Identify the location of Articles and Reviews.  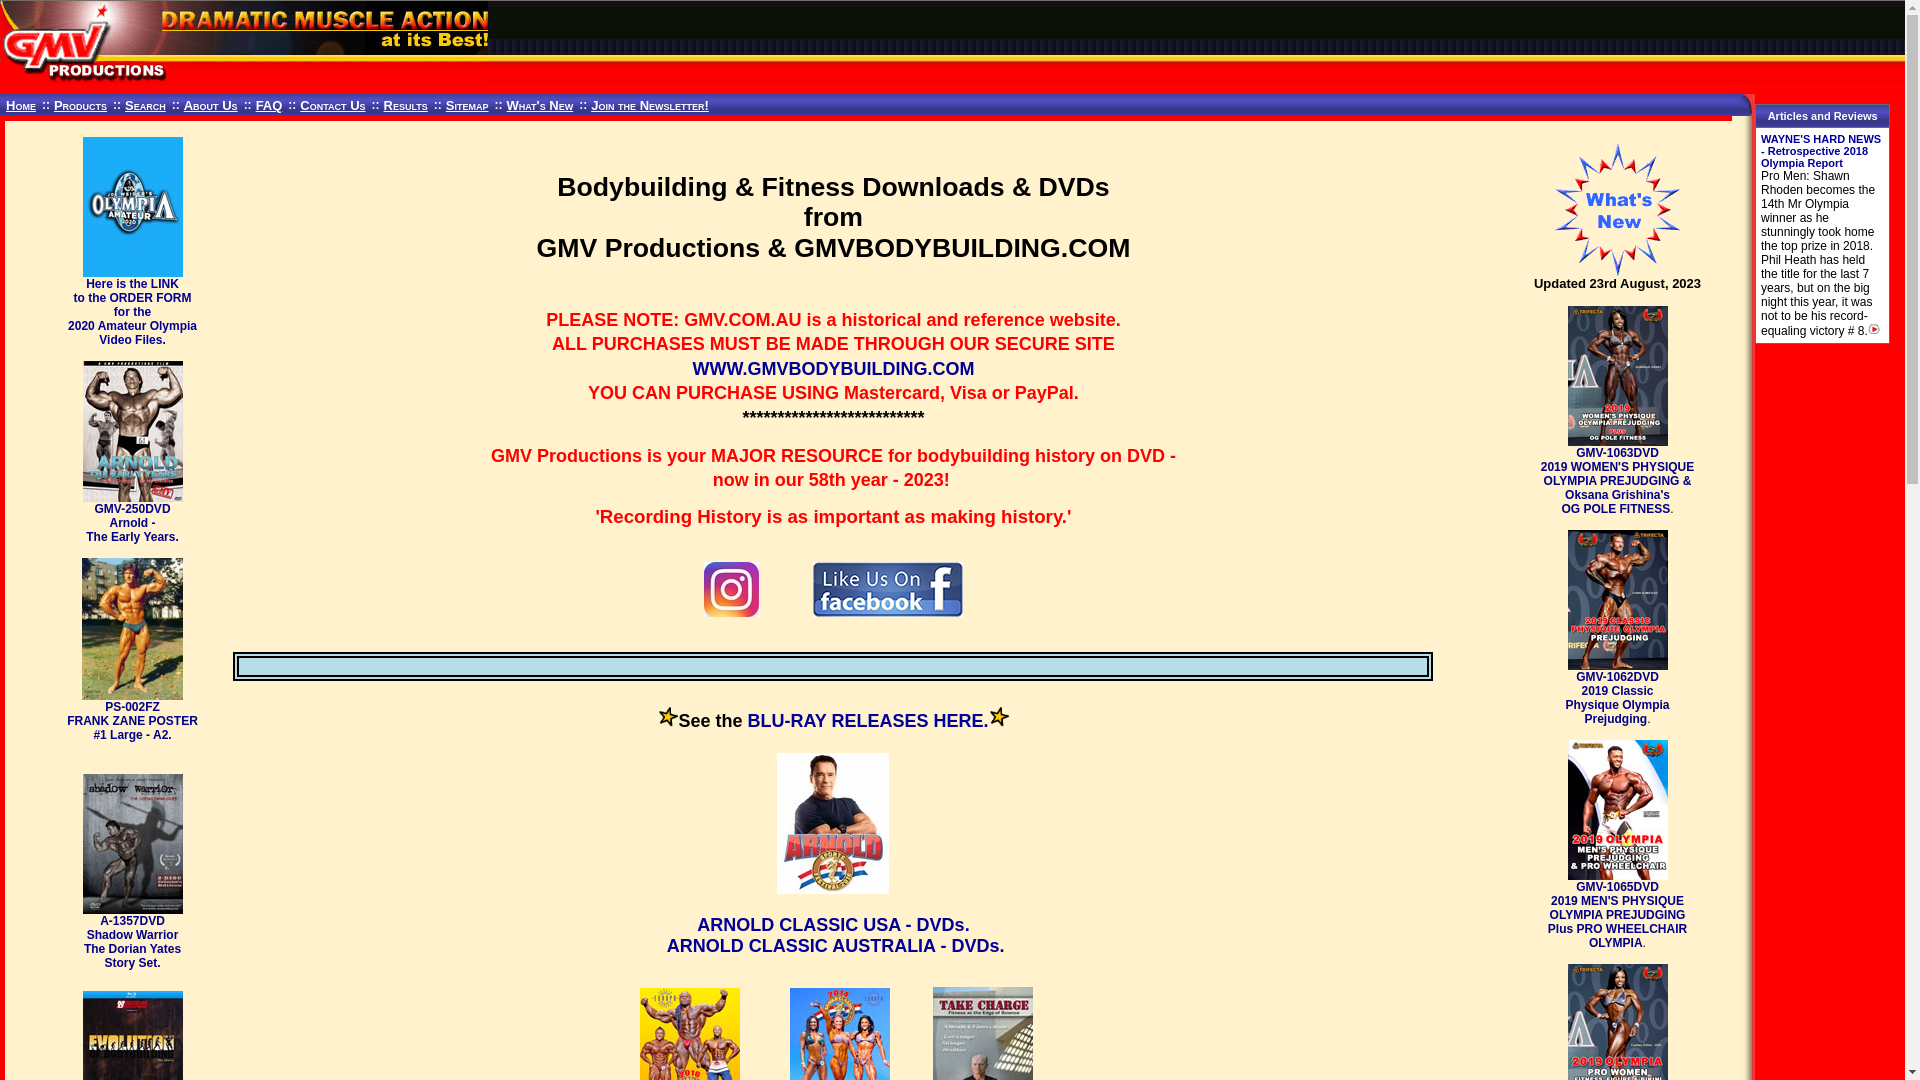
(1823, 116).